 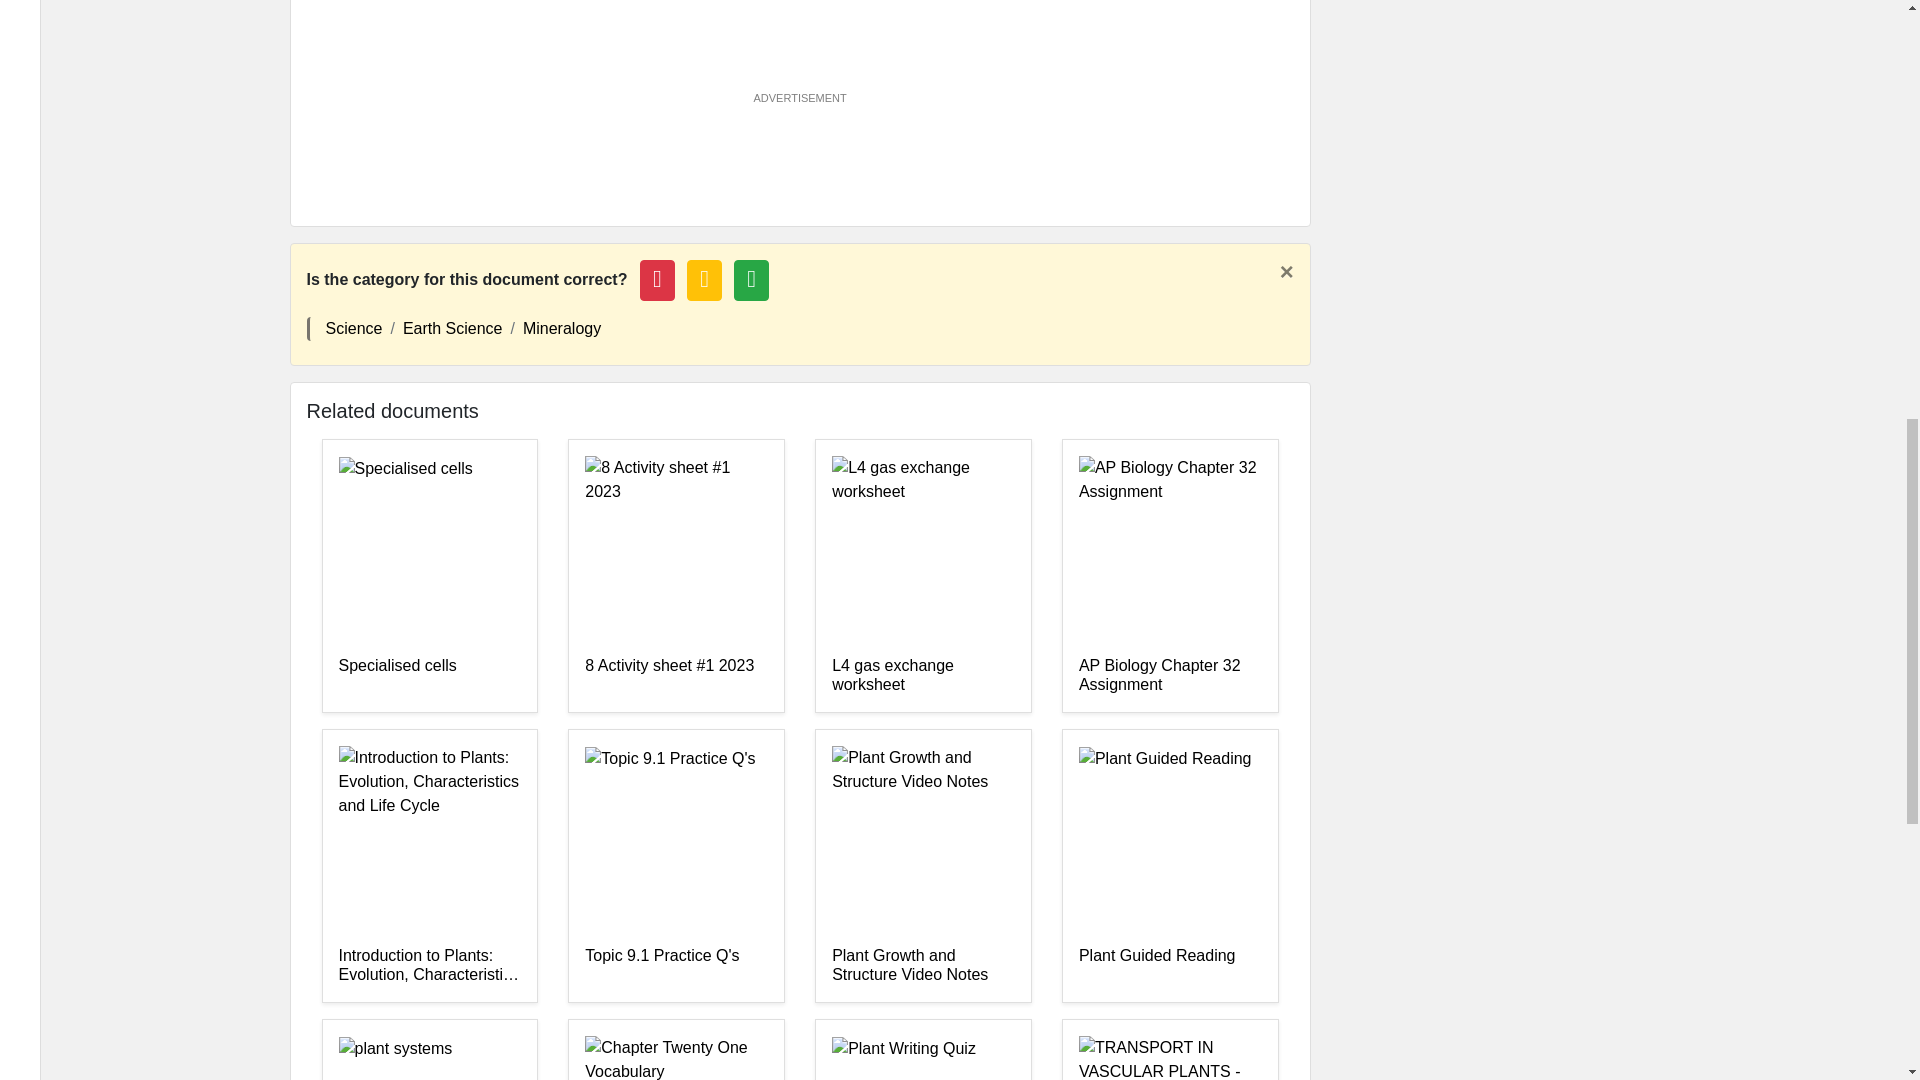 I want to click on Mineralogy, so click(x=561, y=328).